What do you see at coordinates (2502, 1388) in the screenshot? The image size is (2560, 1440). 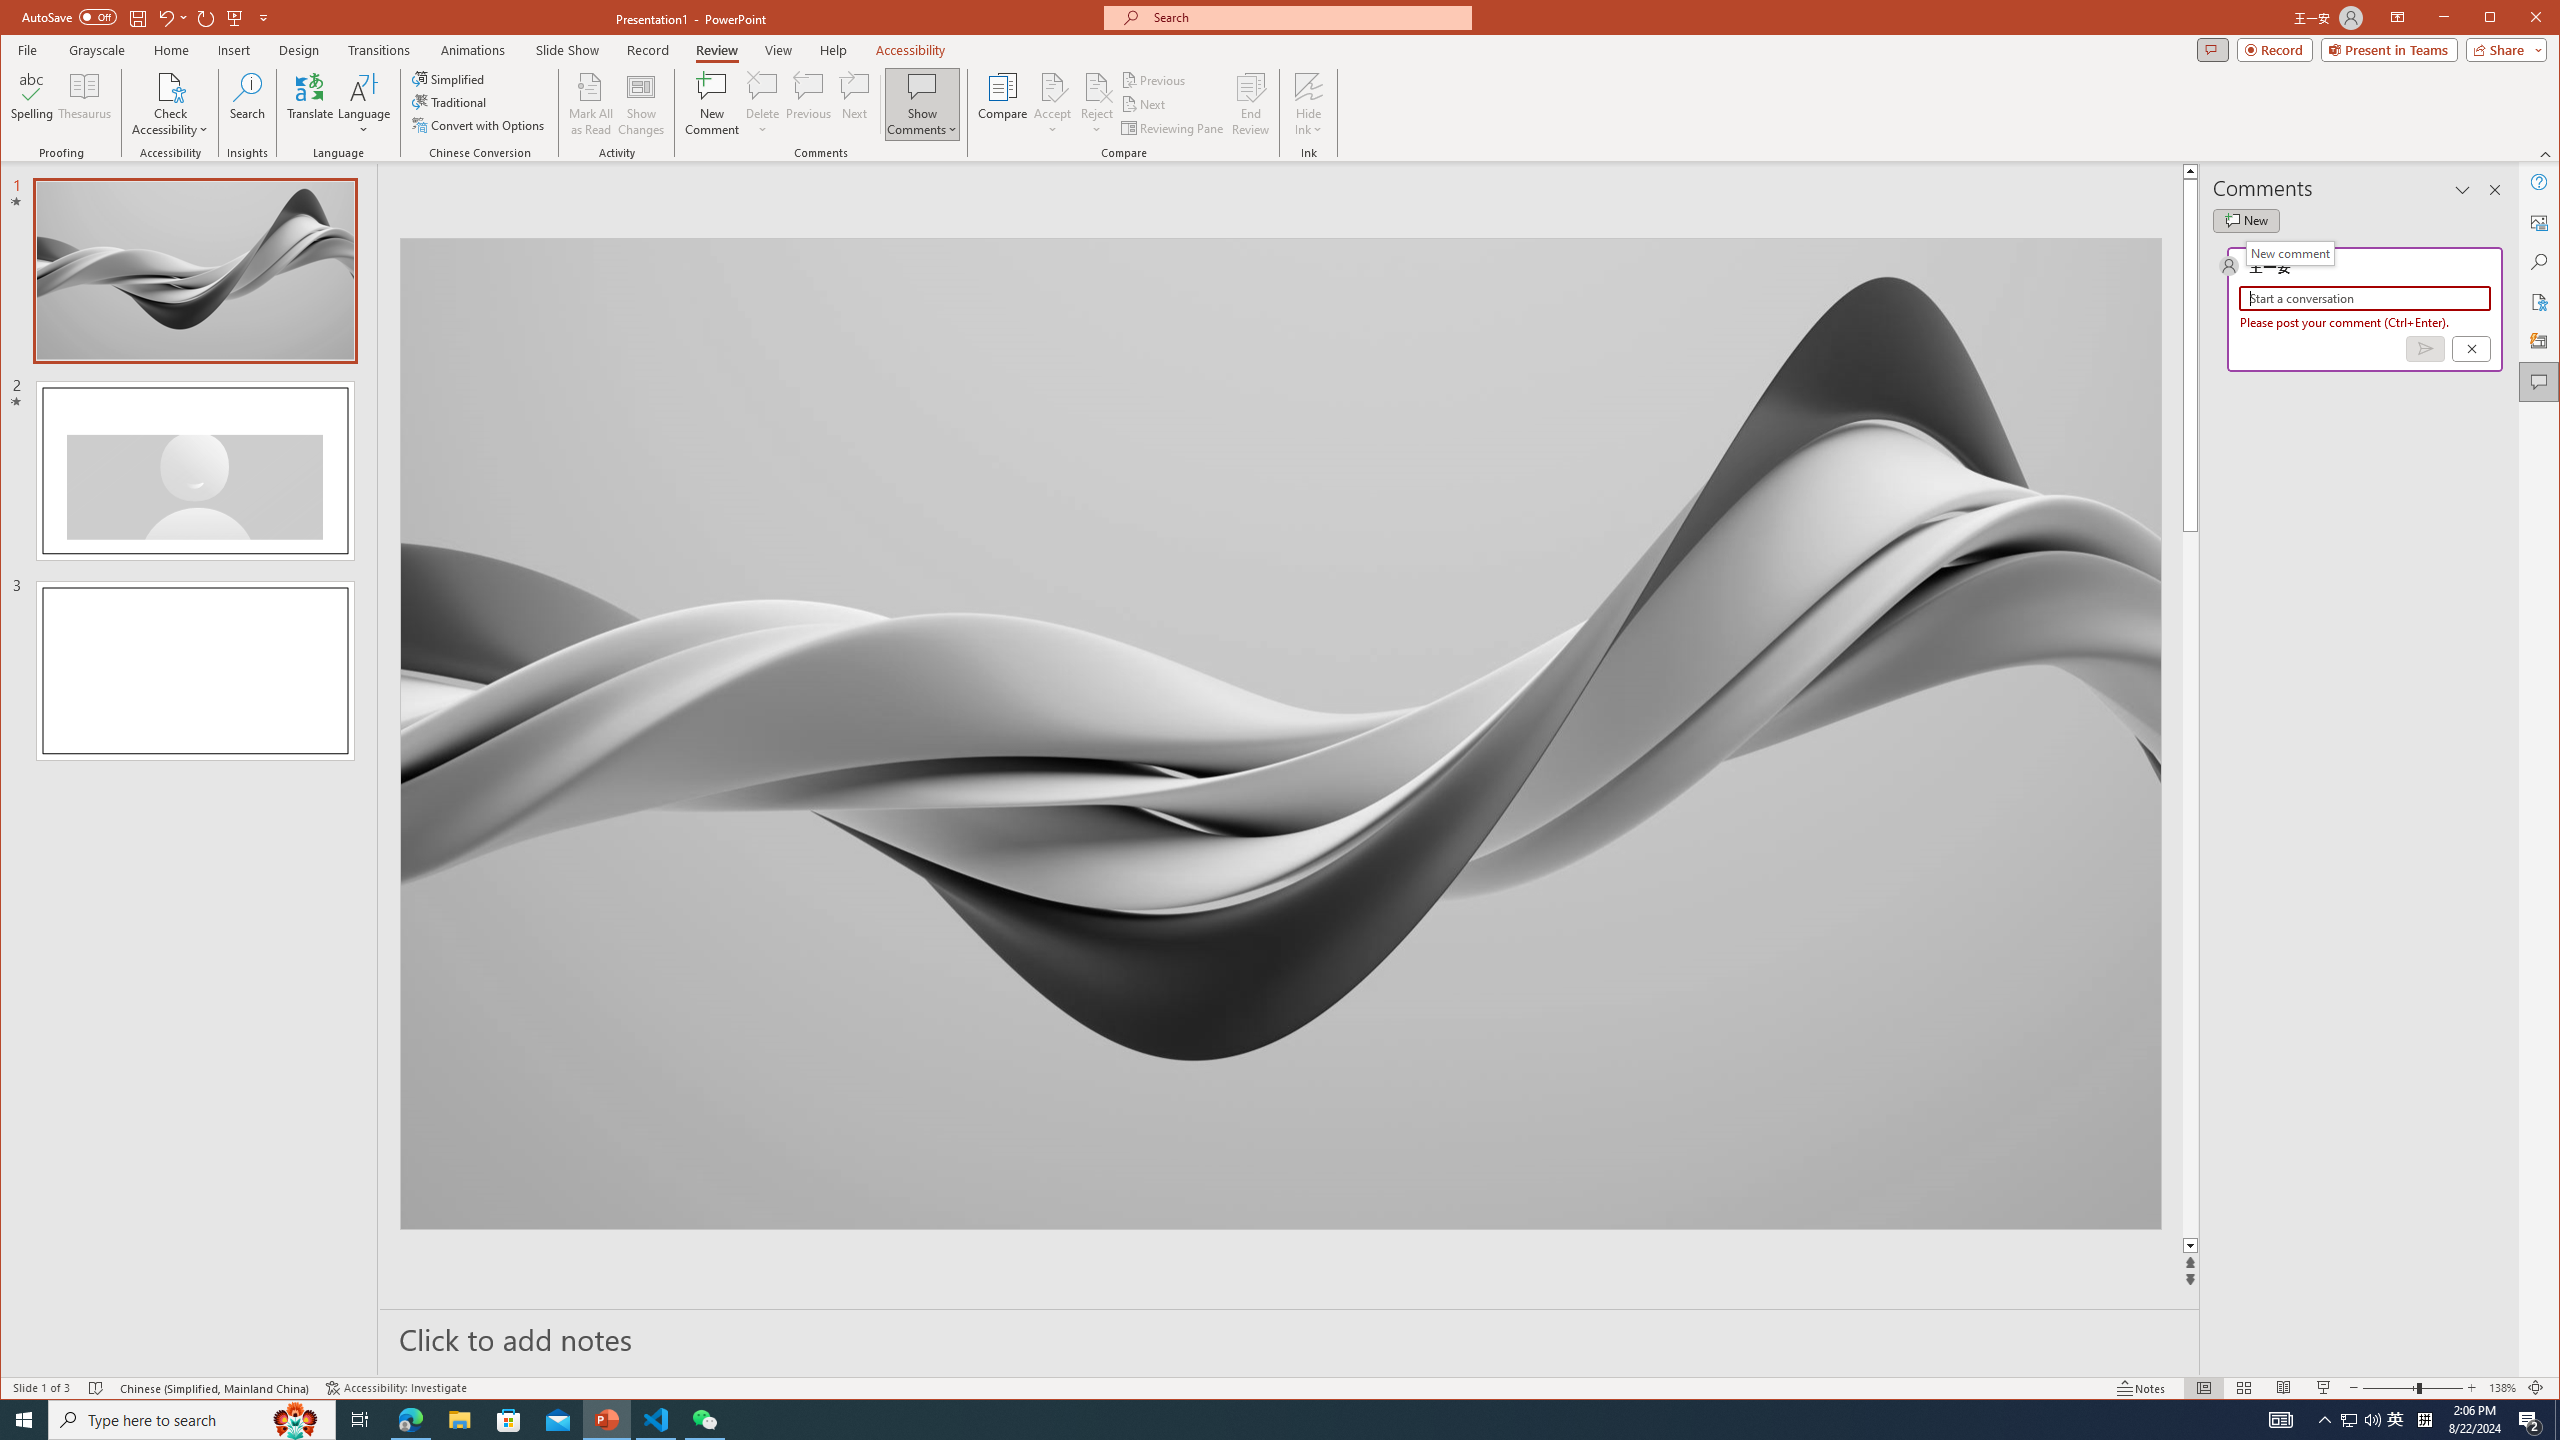 I see `Zoom 138%` at bounding box center [2502, 1388].